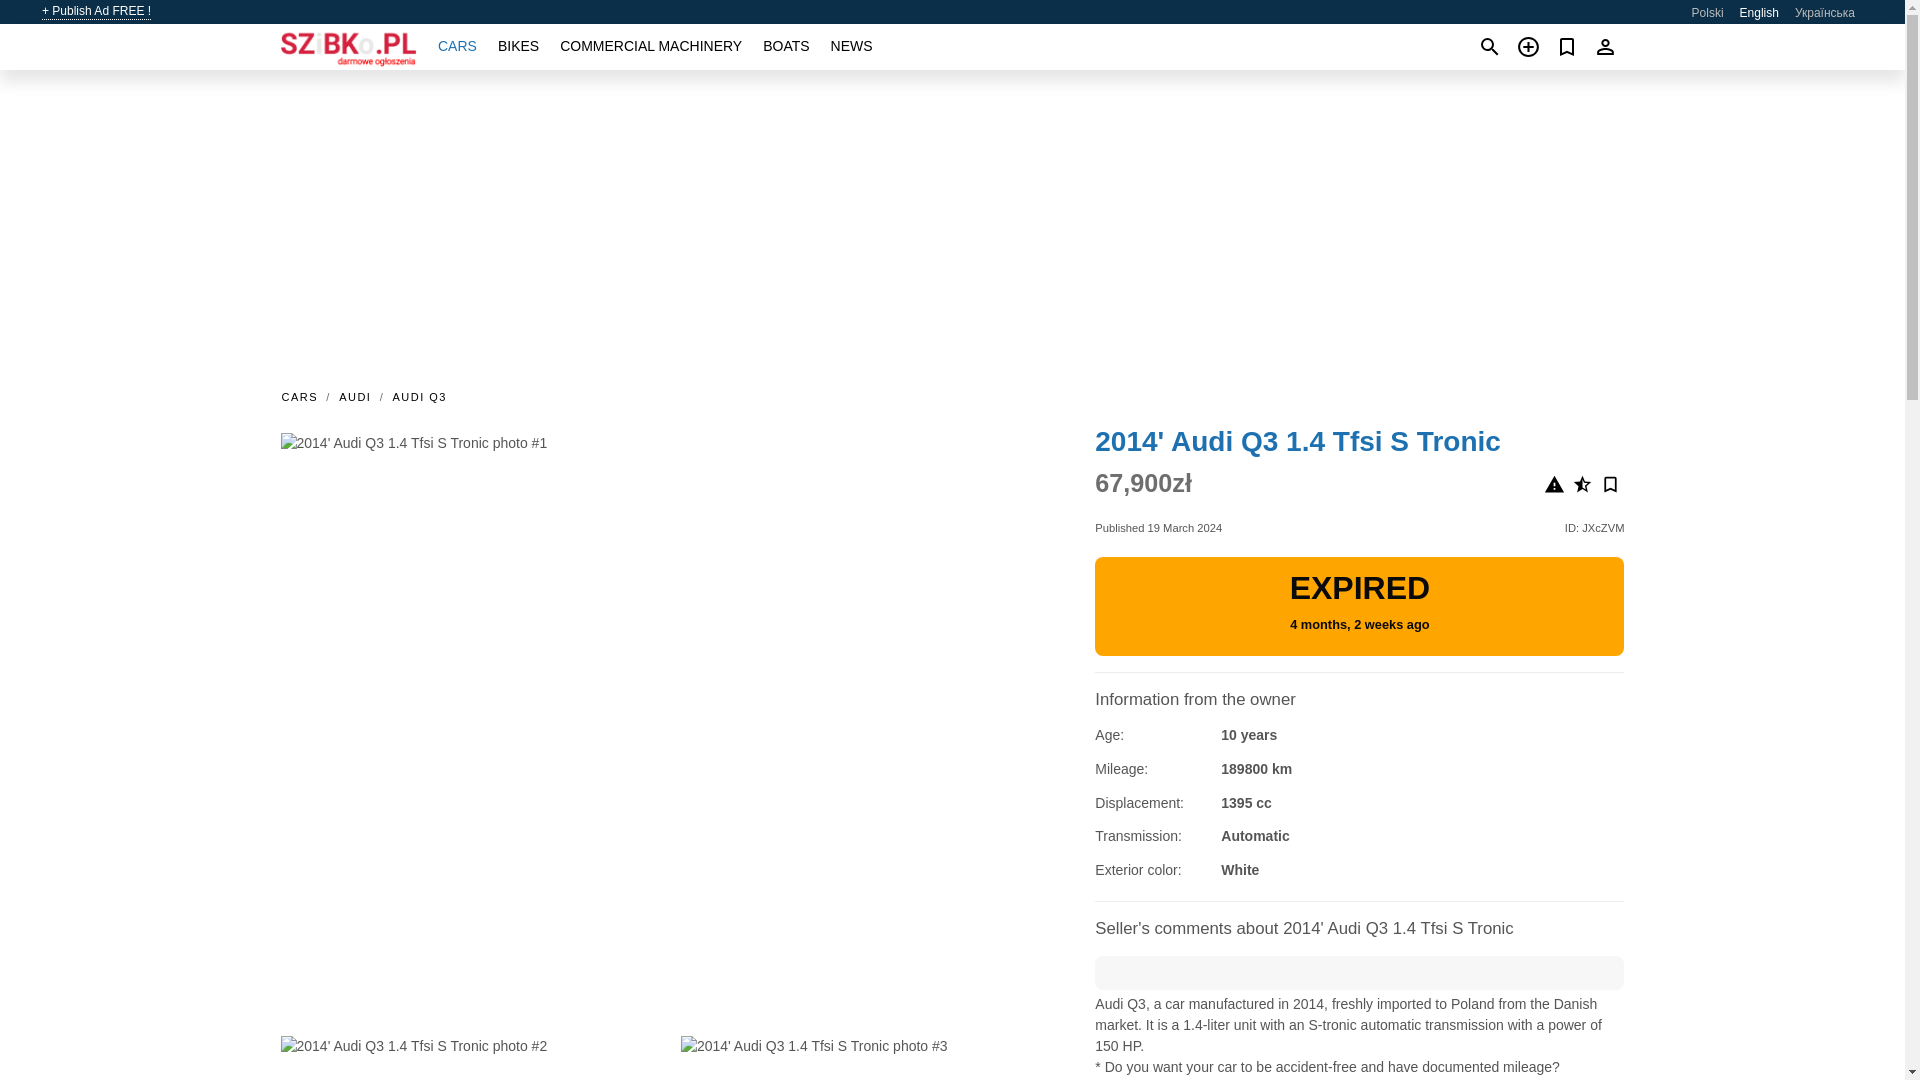 This screenshot has height=1080, width=1920. What do you see at coordinates (1708, 13) in the screenshot?
I see `Polski` at bounding box center [1708, 13].